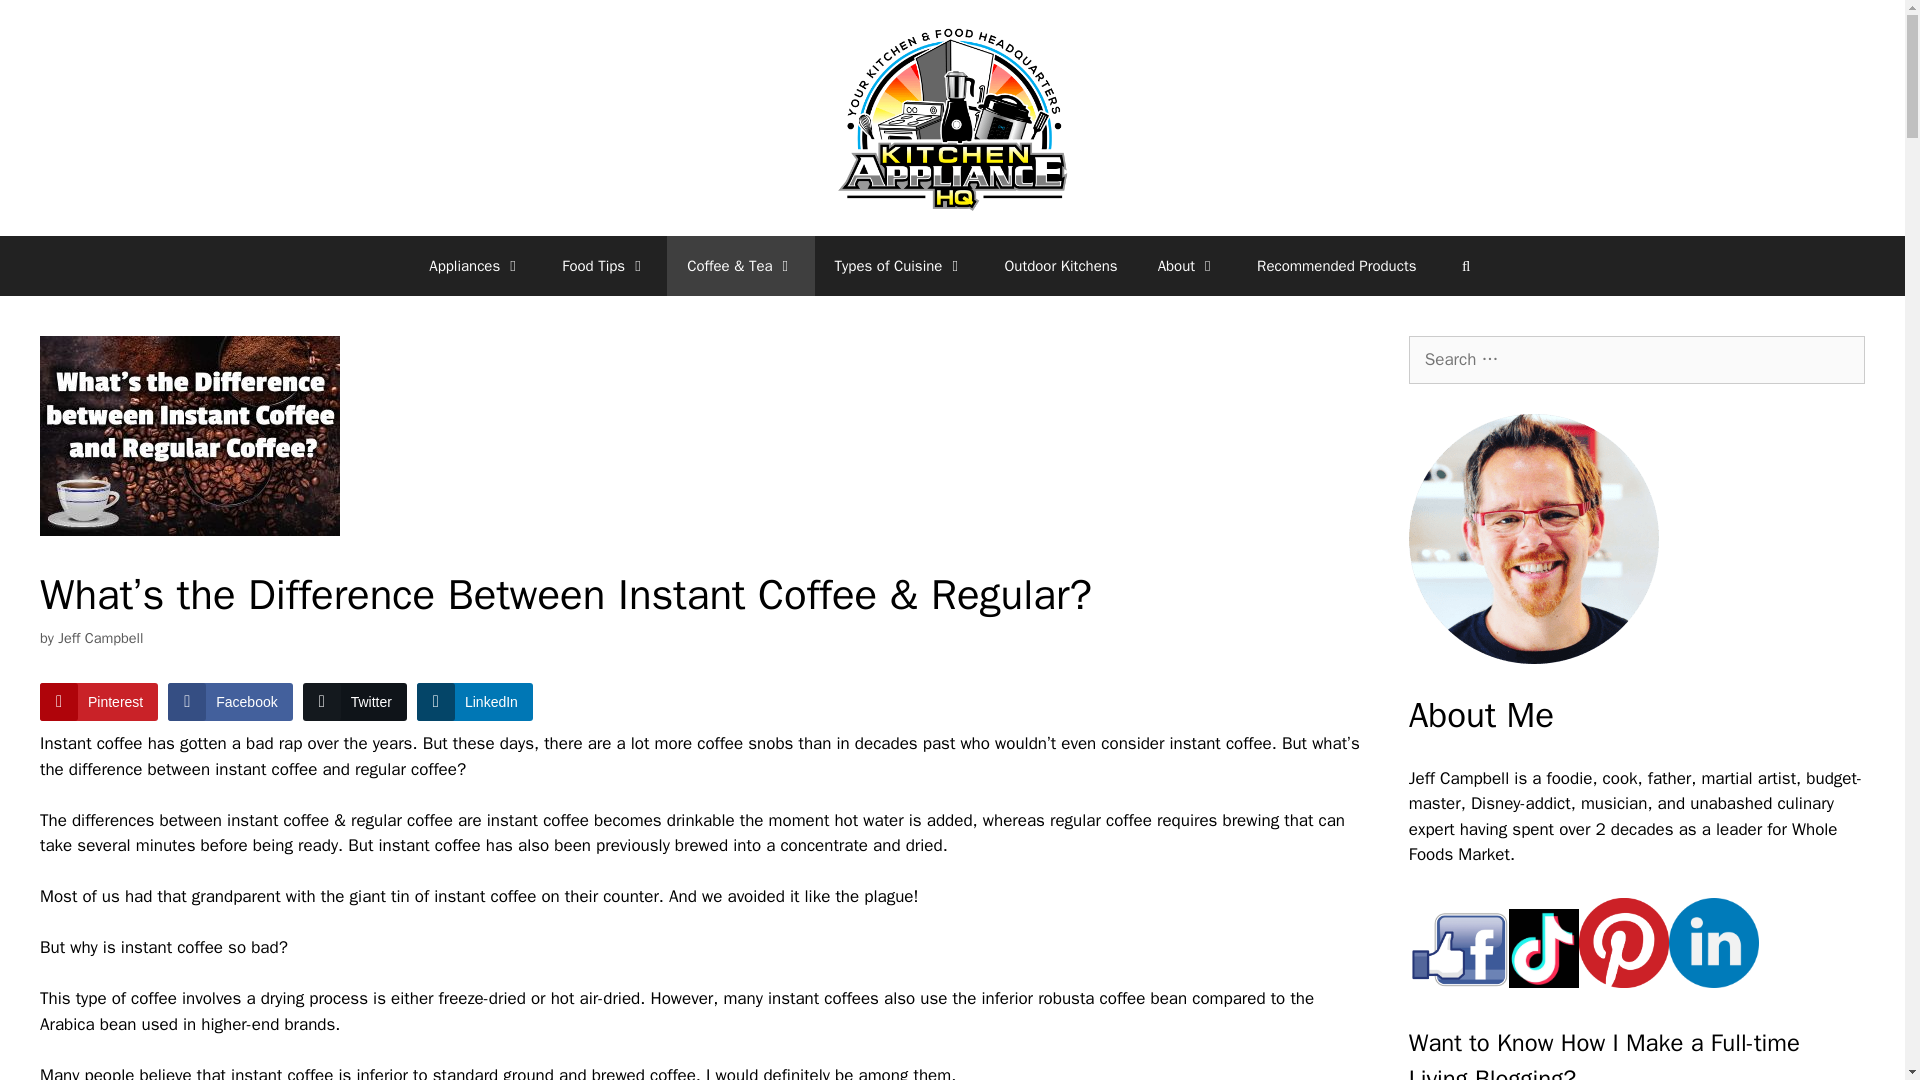 This screenshot has height=1080, width=1920. I want to click on Types of Cuisine, so click(899, 266).